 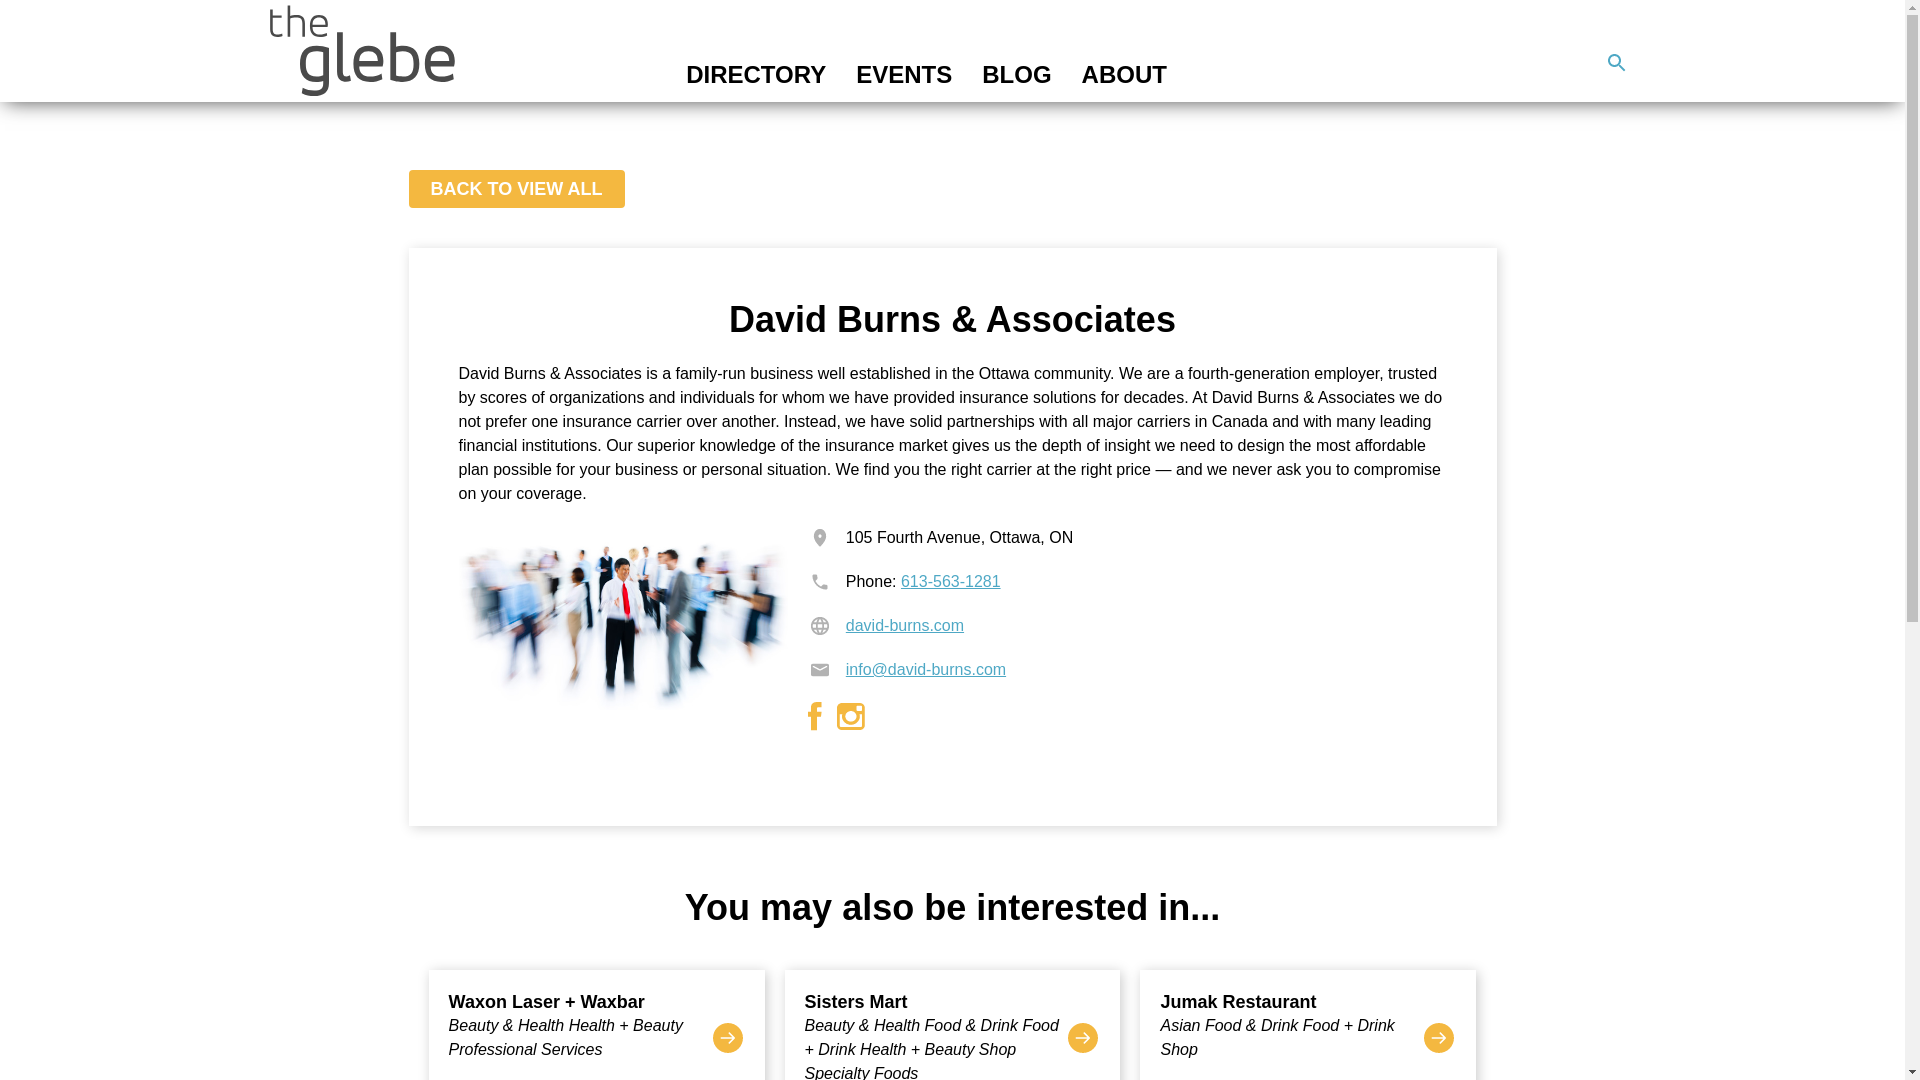 I want to click on BACK TO VIEW ALL, so click(x=516, y=188).